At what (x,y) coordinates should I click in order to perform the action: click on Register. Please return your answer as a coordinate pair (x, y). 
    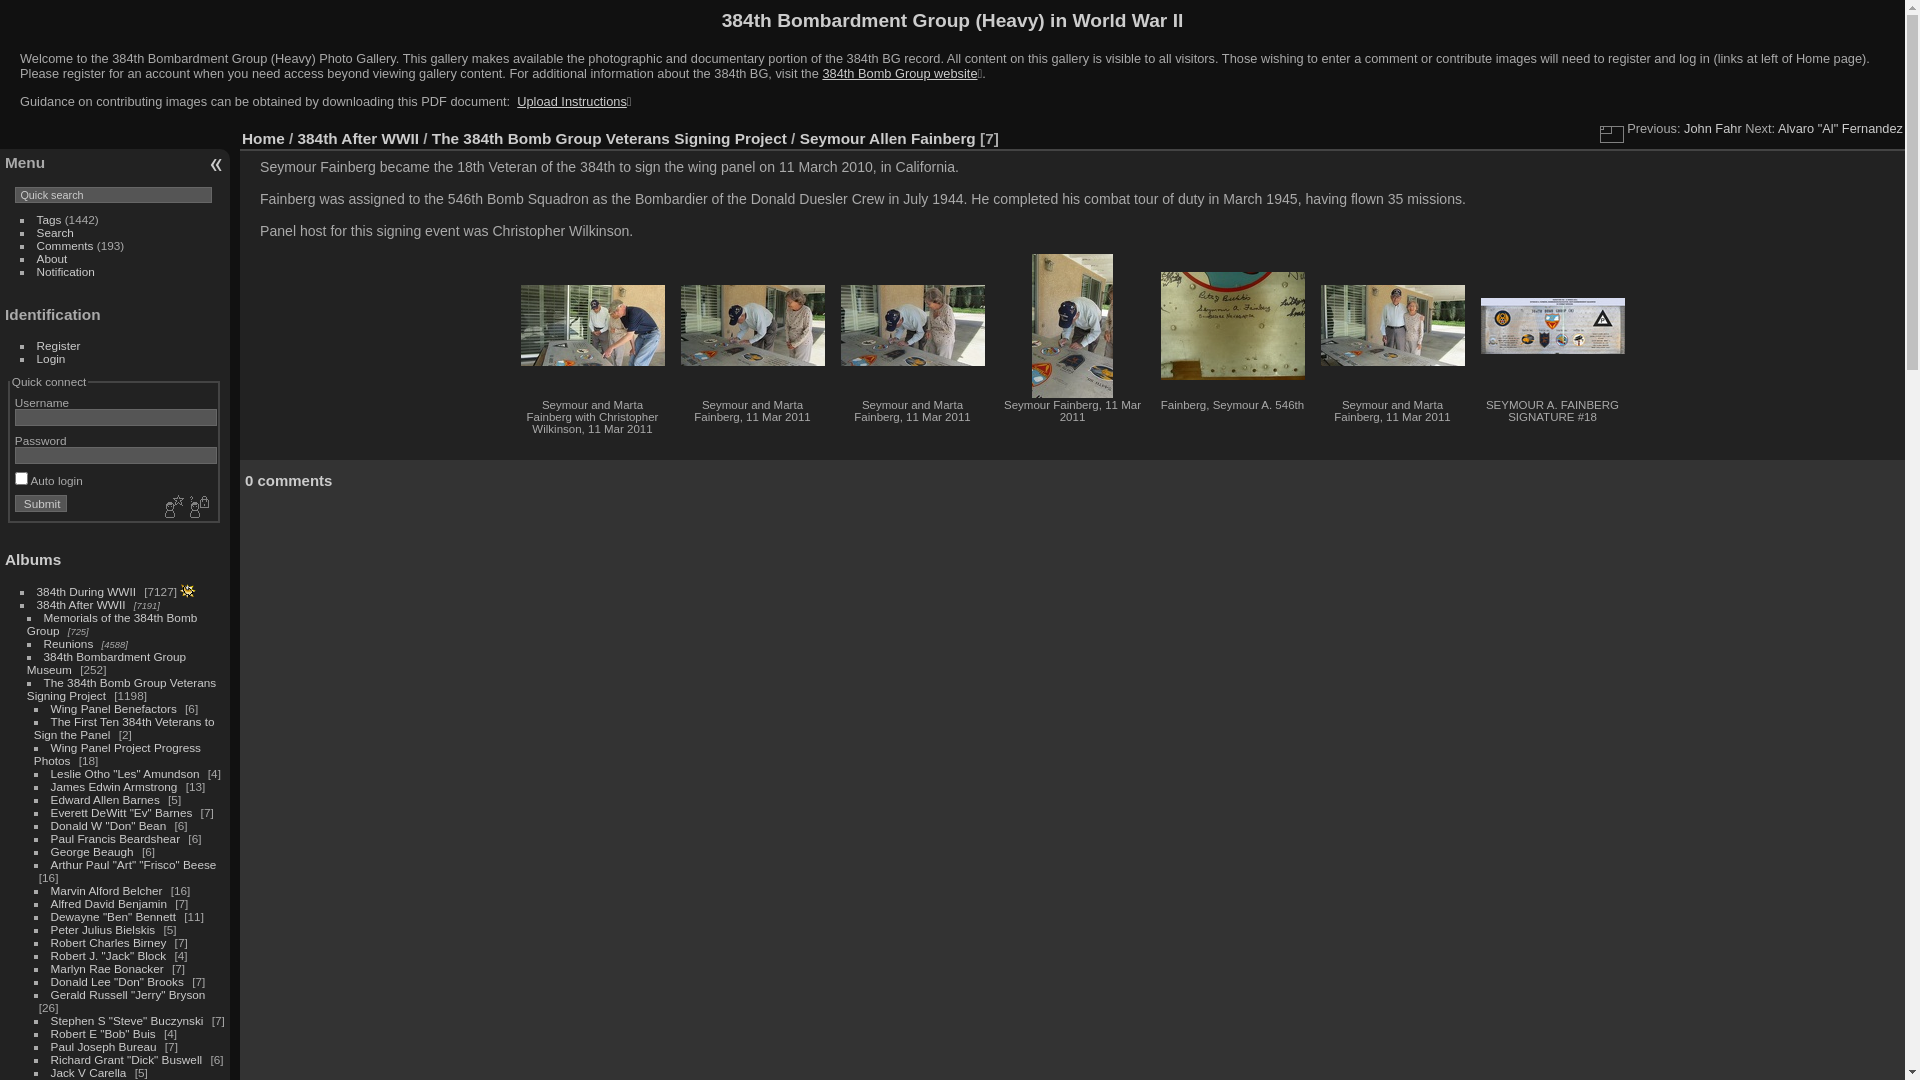
    Looking at the image, I should click on (59, 346).